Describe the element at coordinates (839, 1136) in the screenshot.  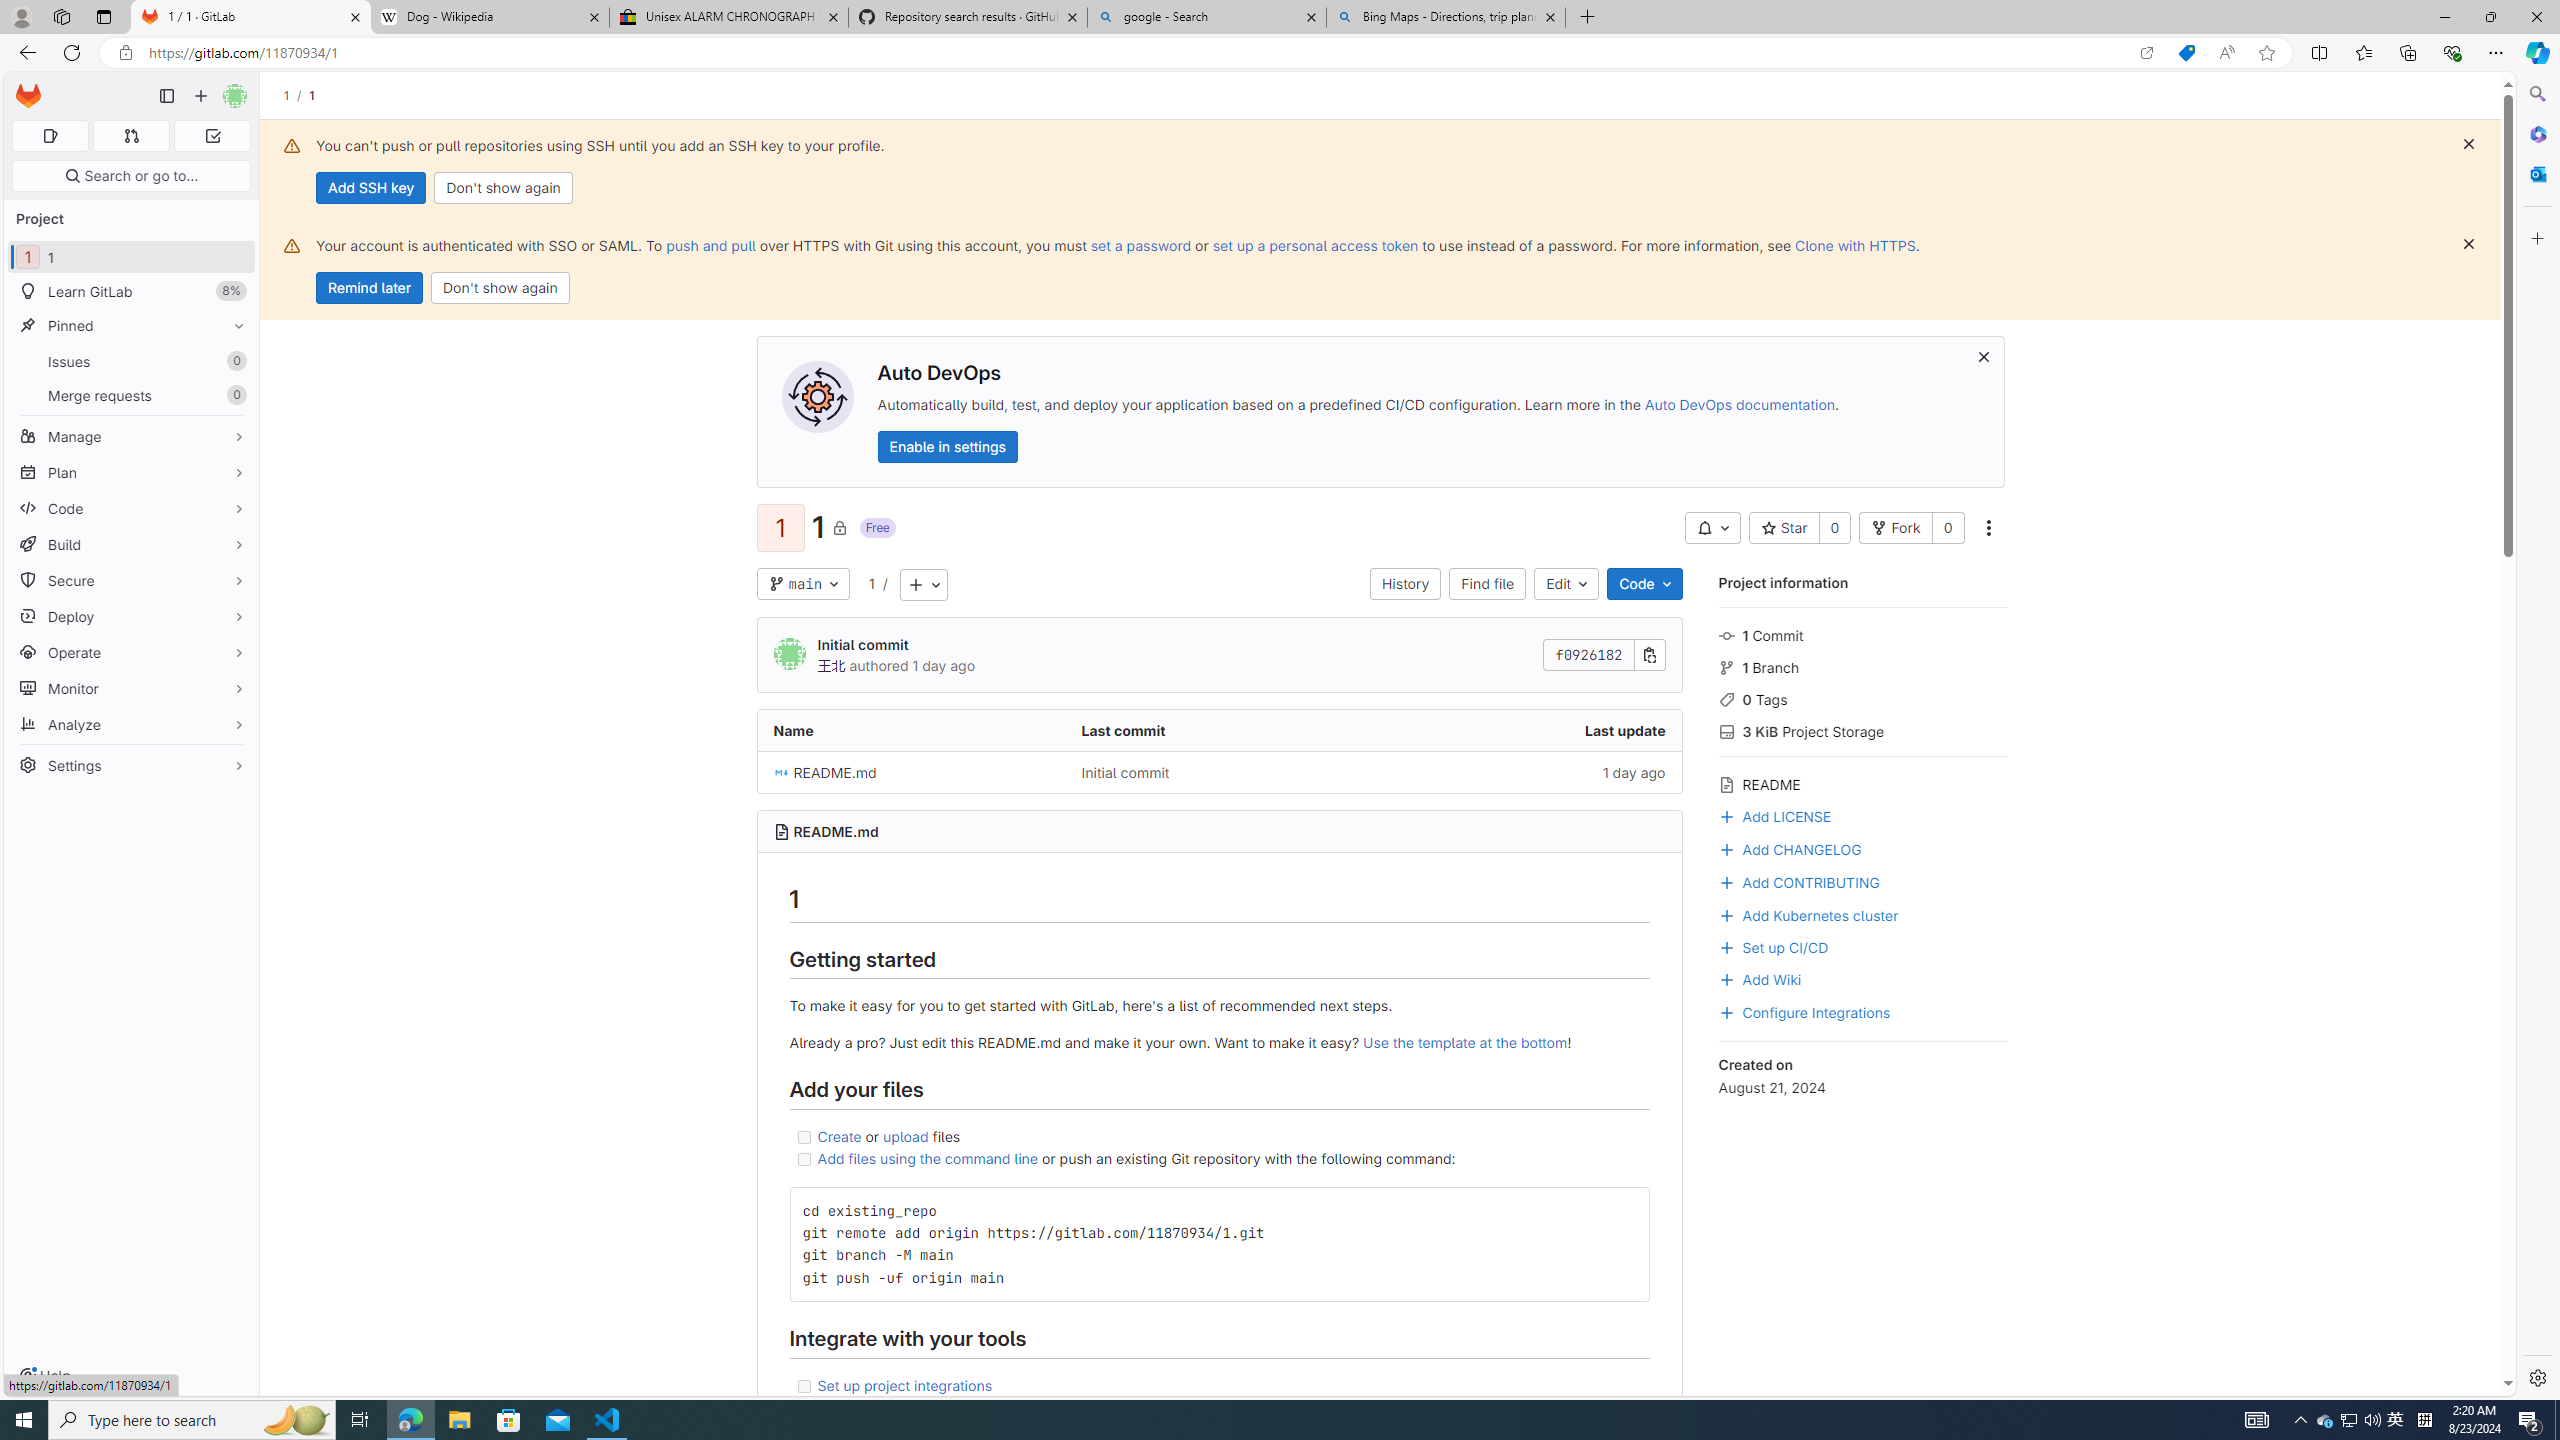
I see `Create` at that location.